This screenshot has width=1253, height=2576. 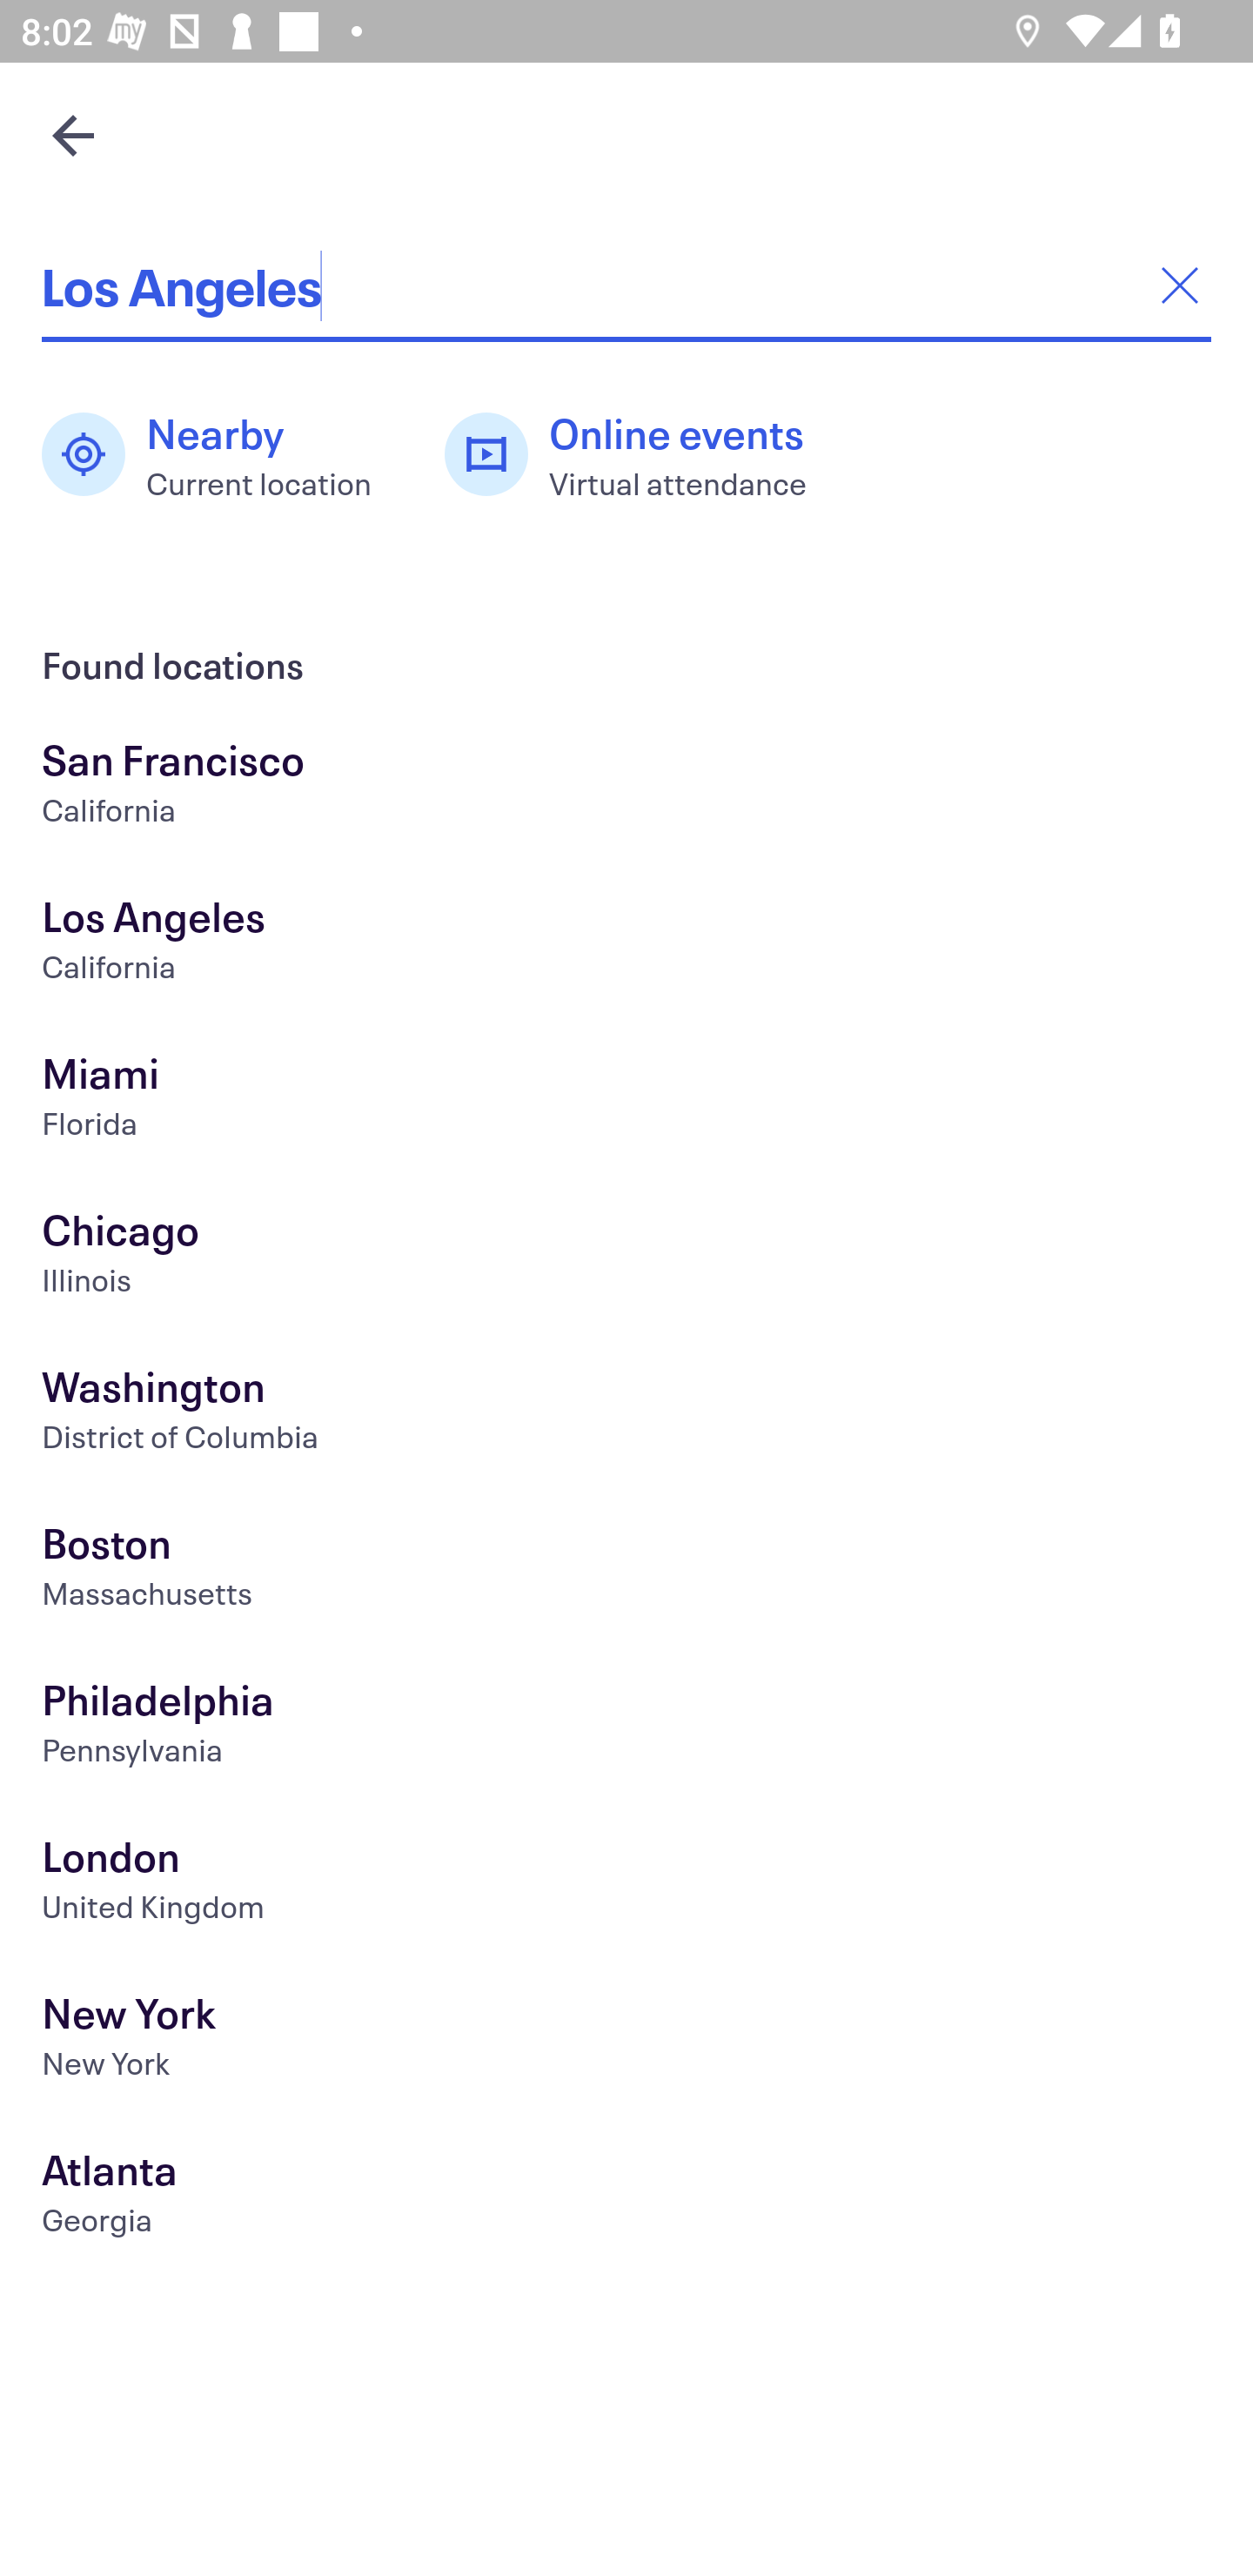 I want to click on New York, so click(x=626, y=2042).